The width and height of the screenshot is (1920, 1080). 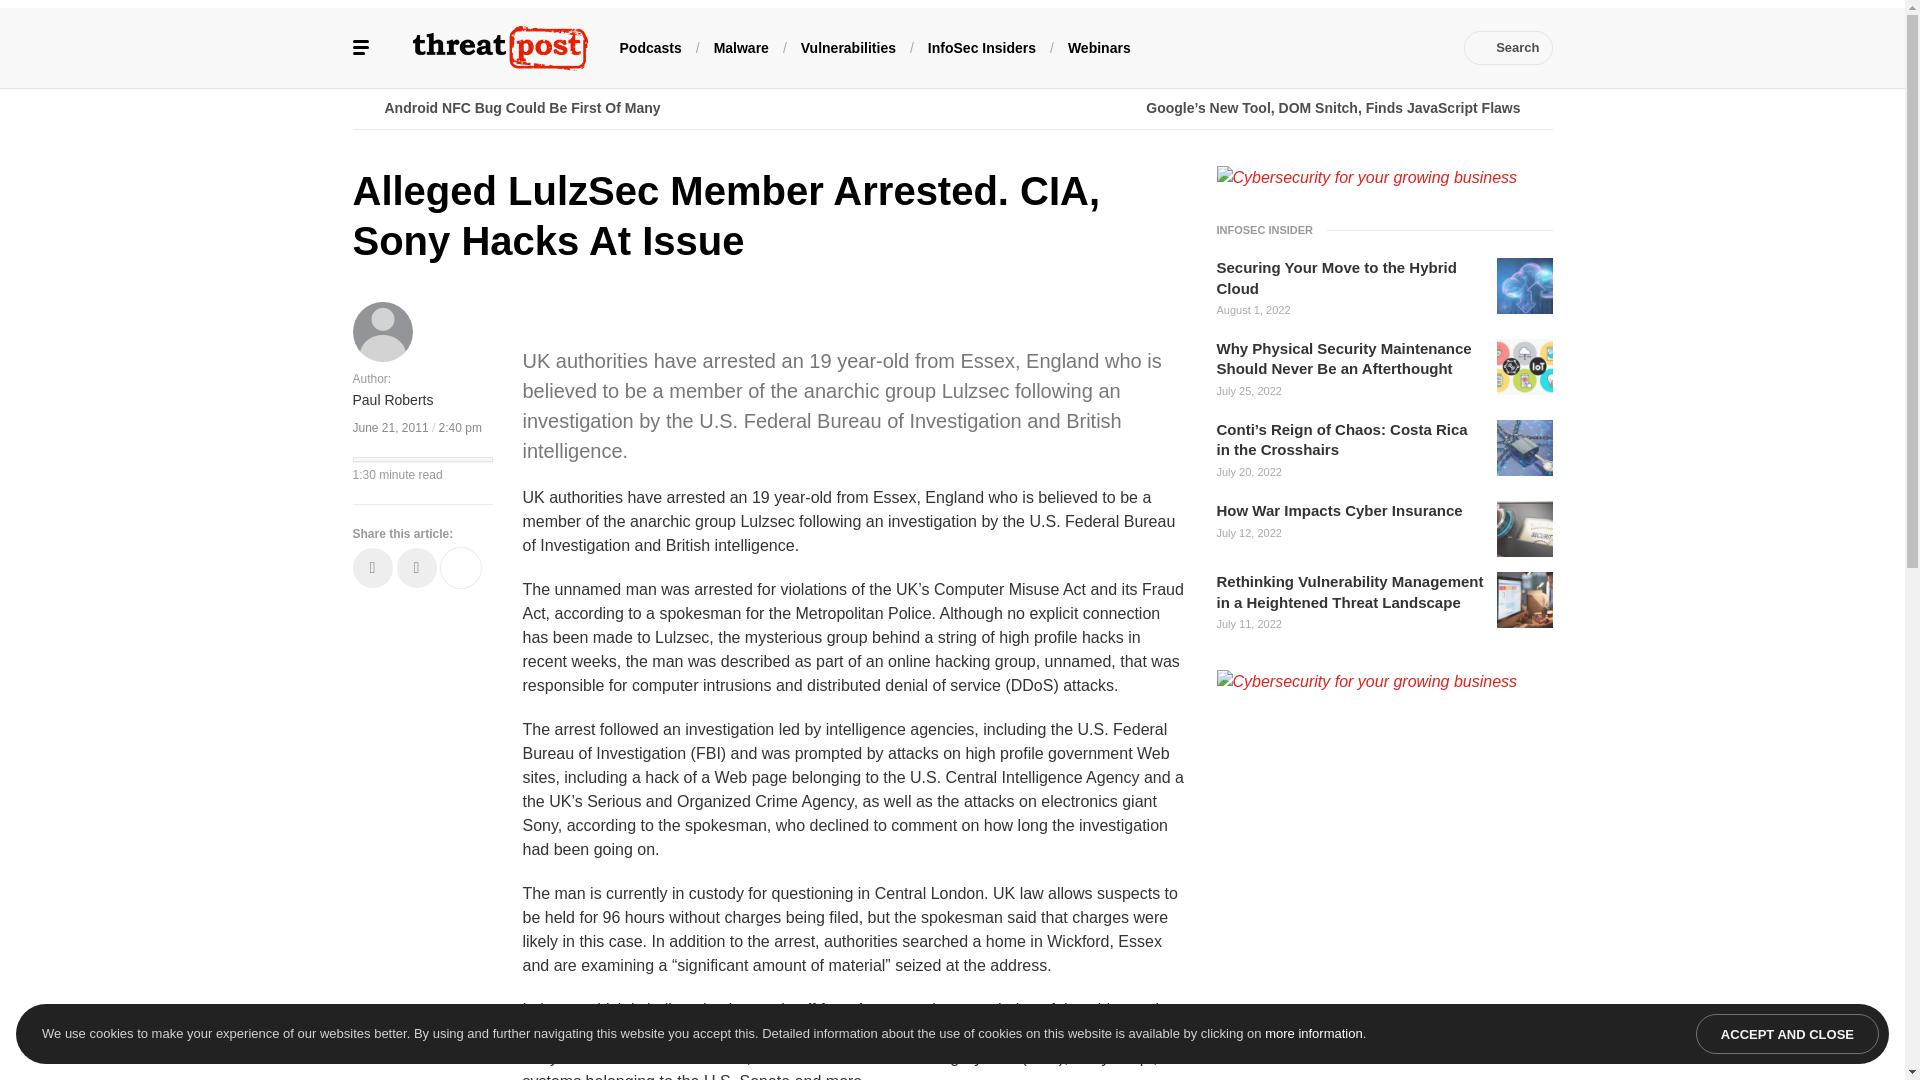 I want to click on Facebook, so click(x=1244, y=48).